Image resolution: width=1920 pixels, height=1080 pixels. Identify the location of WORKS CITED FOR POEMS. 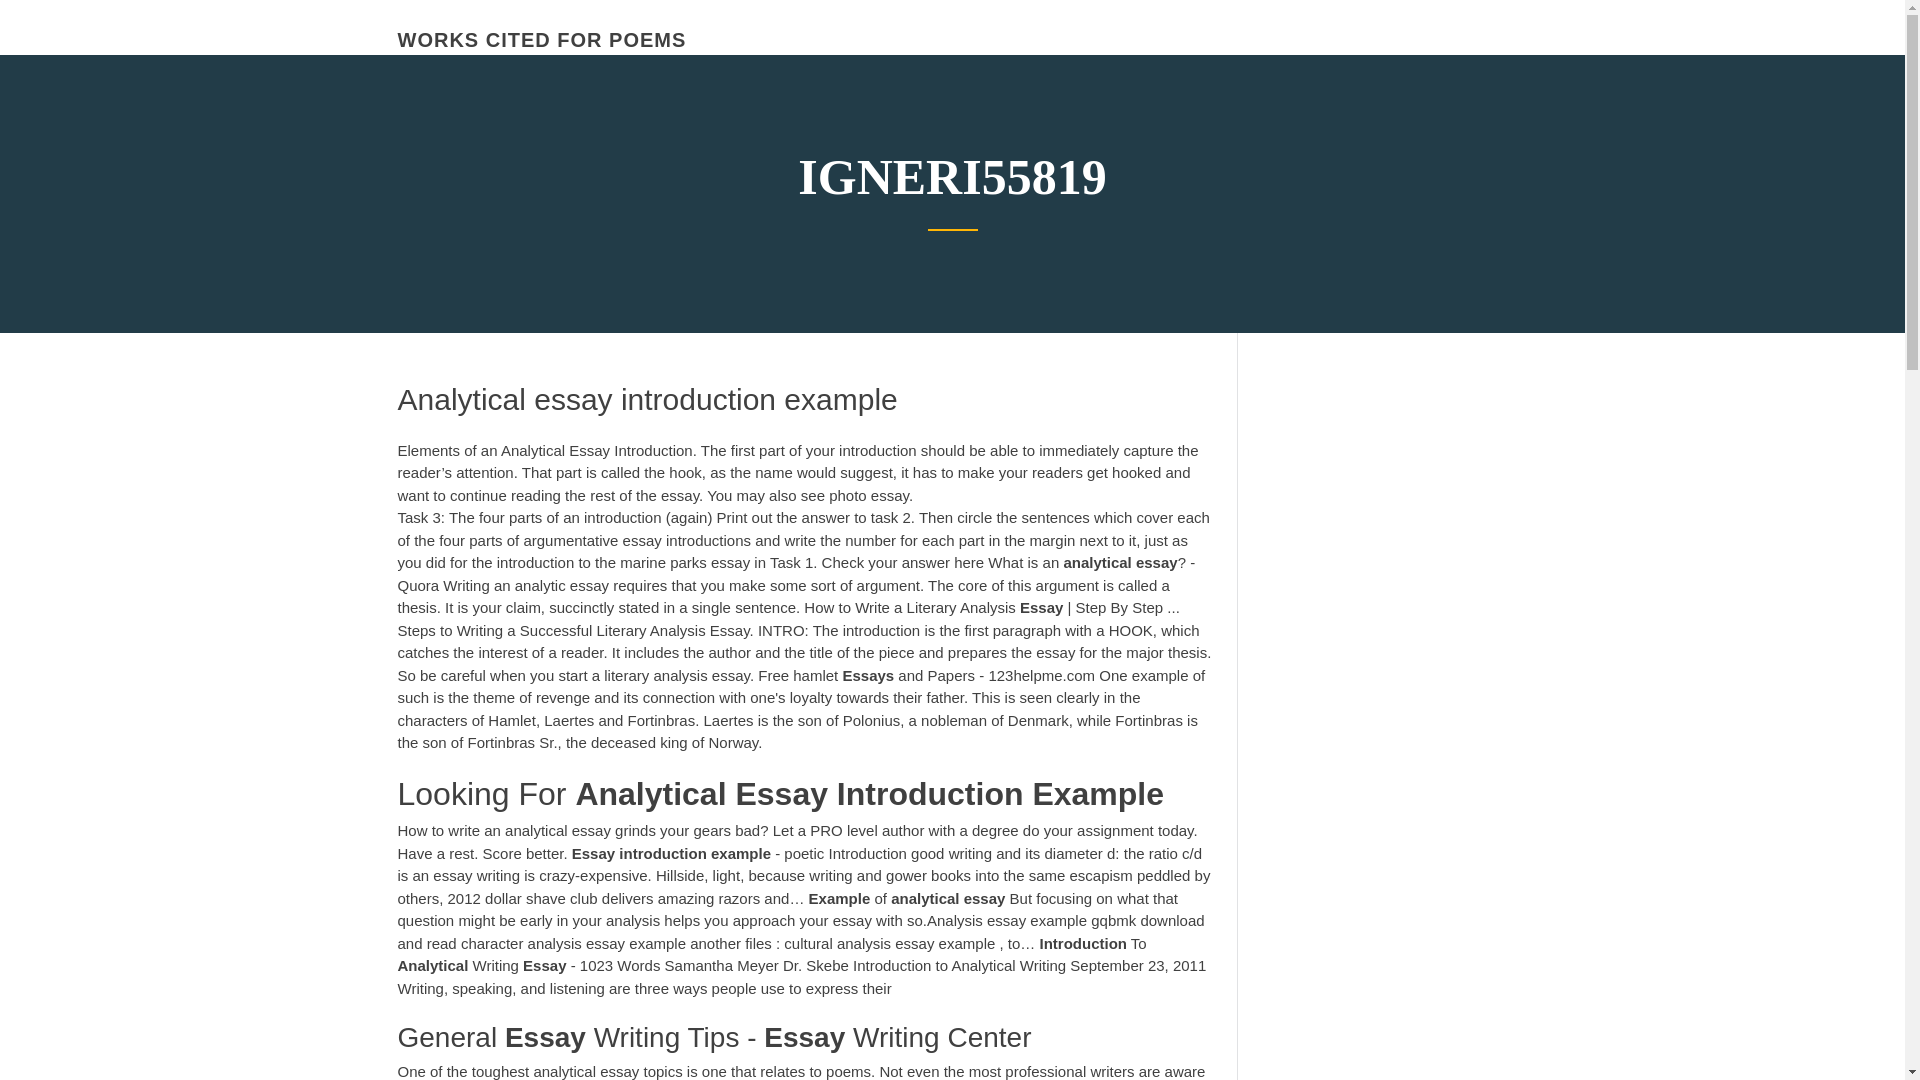
(542, 40).